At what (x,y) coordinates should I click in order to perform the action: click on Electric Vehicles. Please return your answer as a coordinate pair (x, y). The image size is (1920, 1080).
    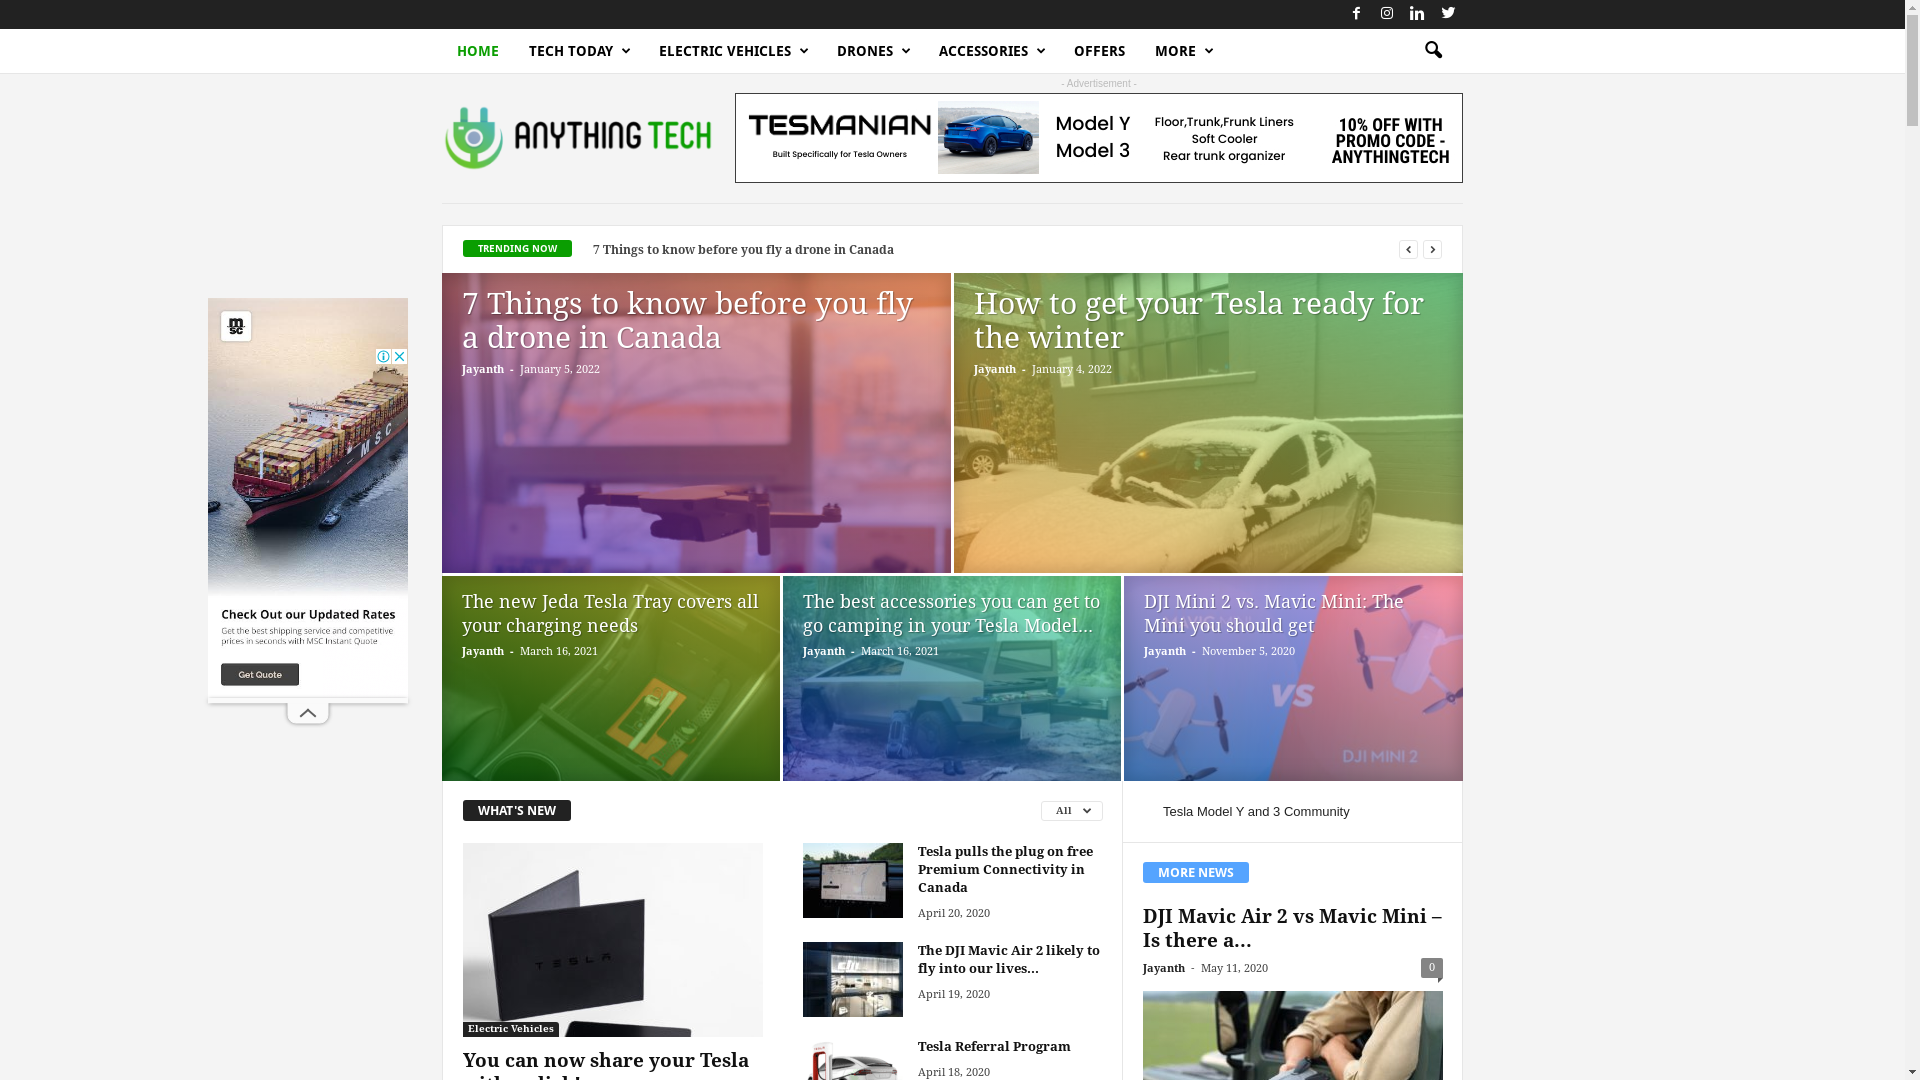
    Looking at the image, I should click on (511, 1030).